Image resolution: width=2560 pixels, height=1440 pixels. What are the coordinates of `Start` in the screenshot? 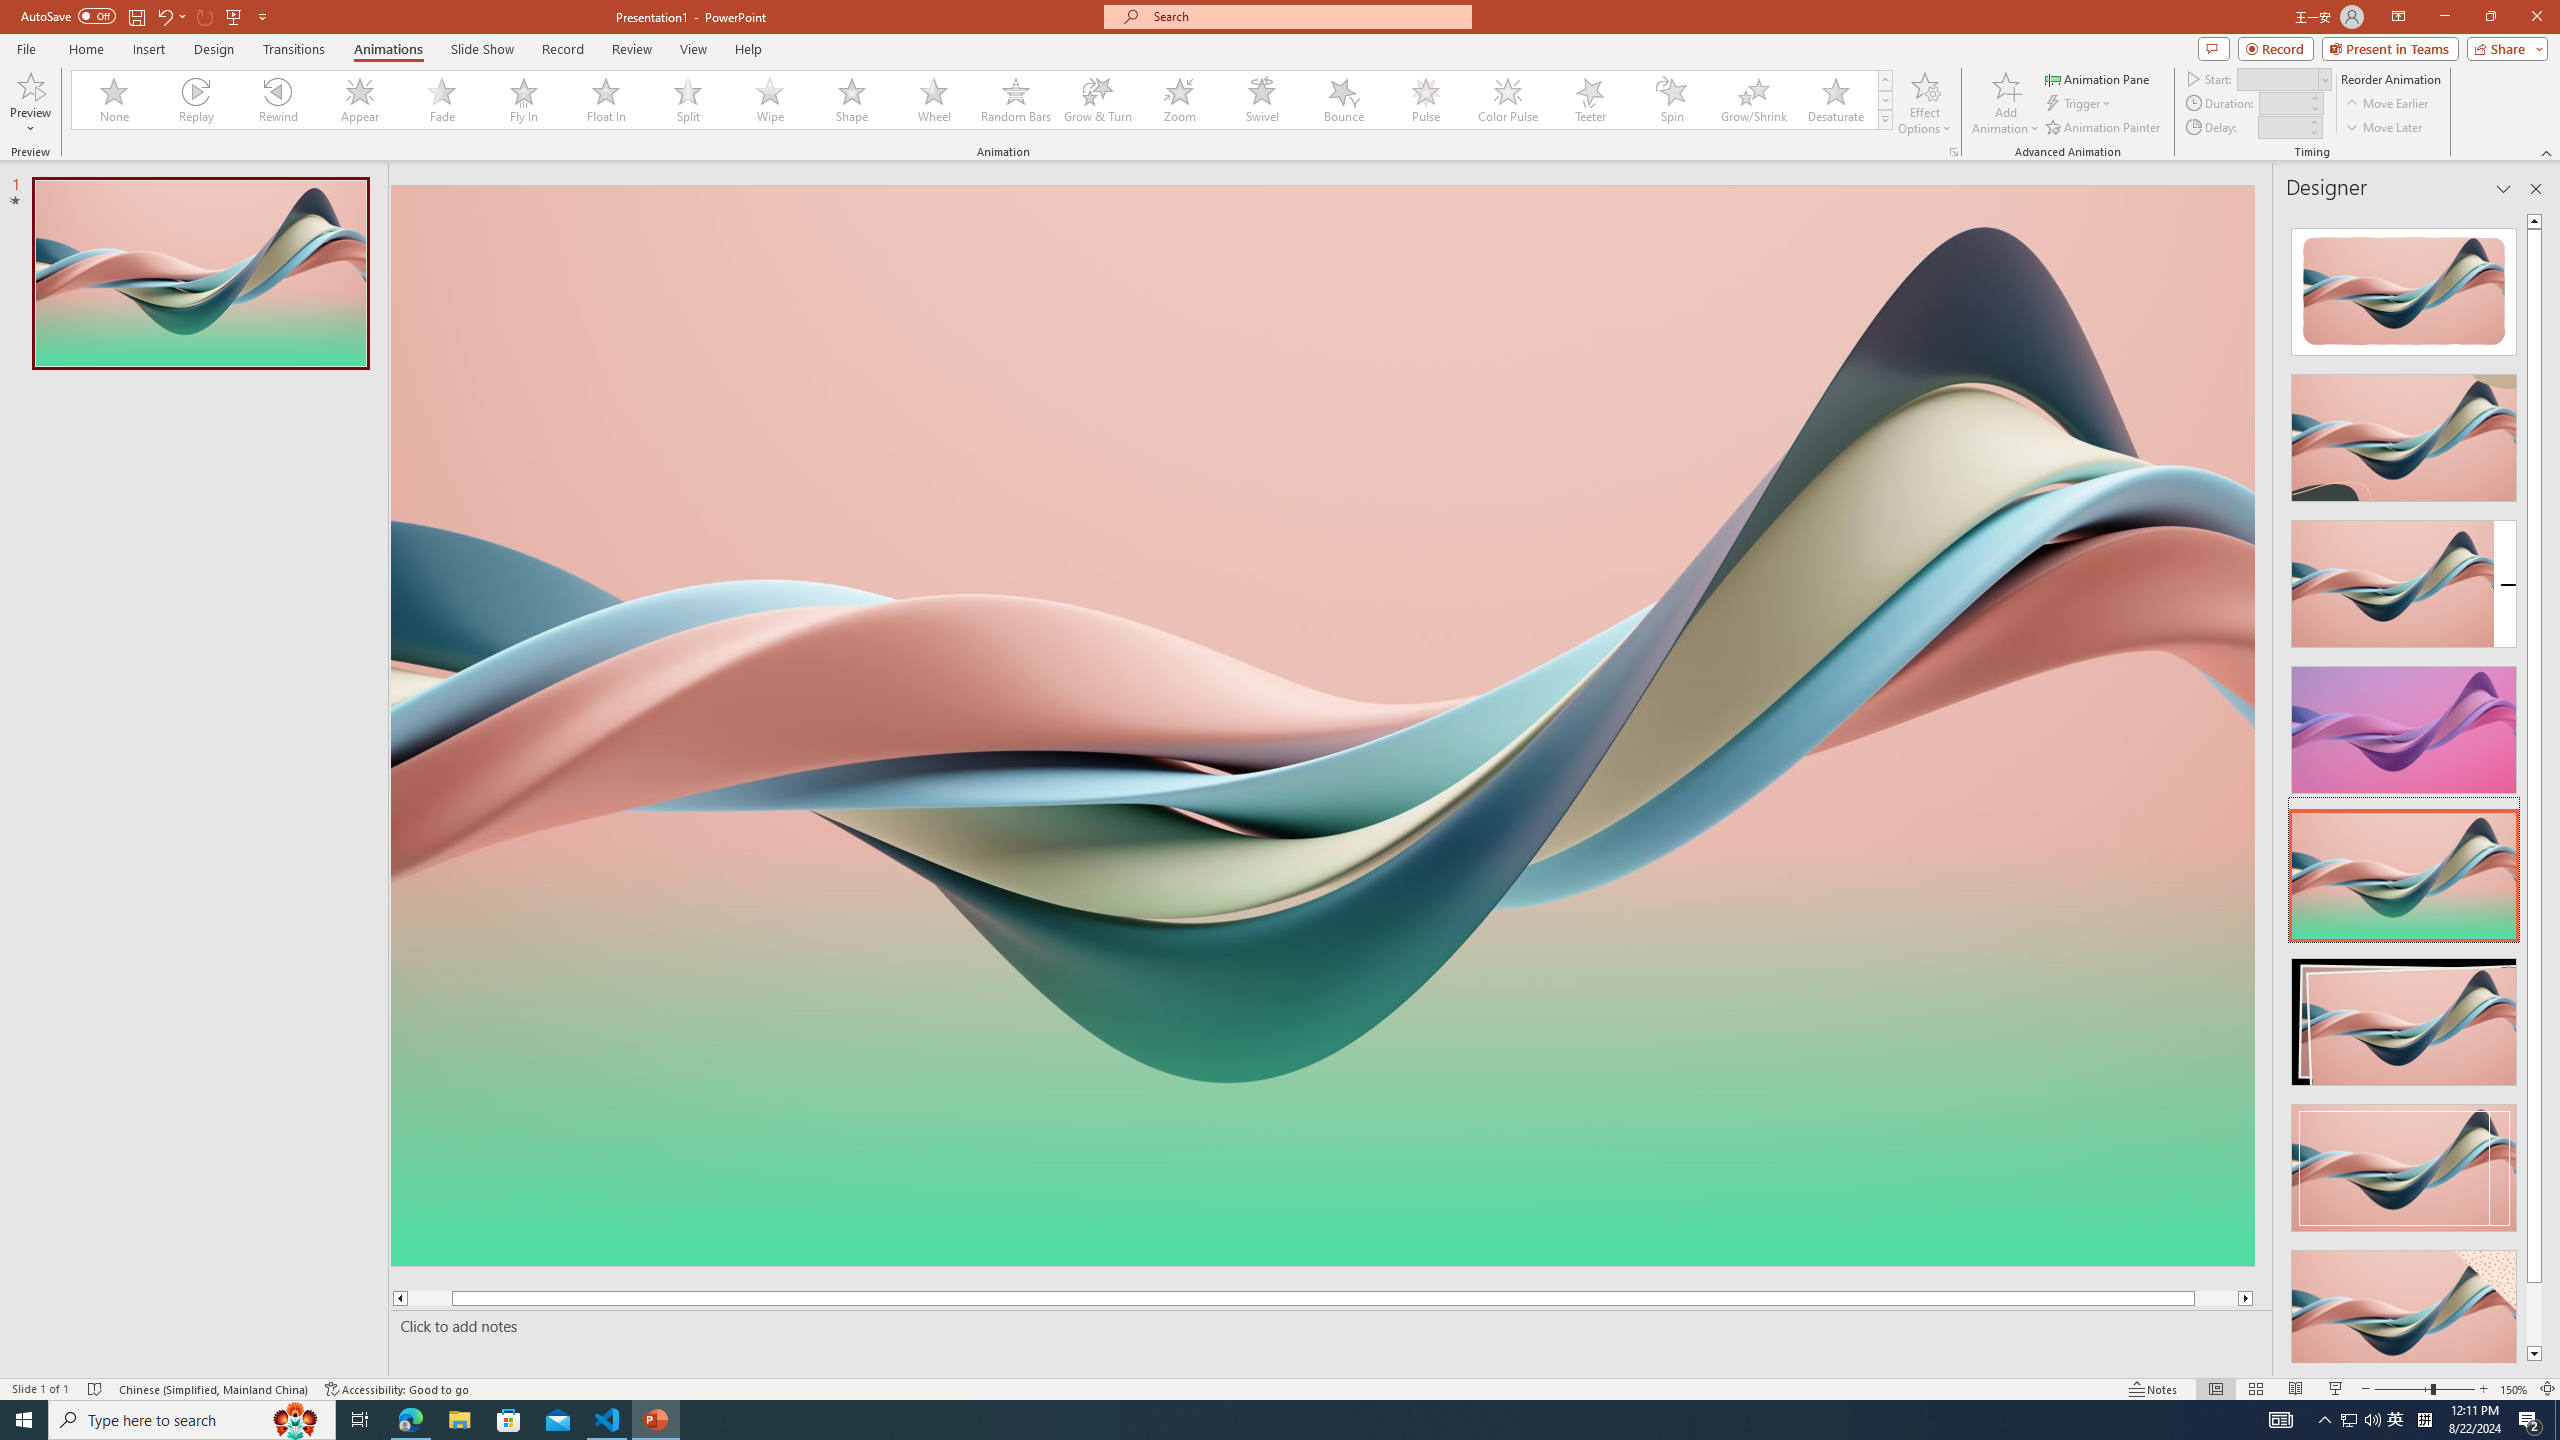 It's located at (2284, 78).